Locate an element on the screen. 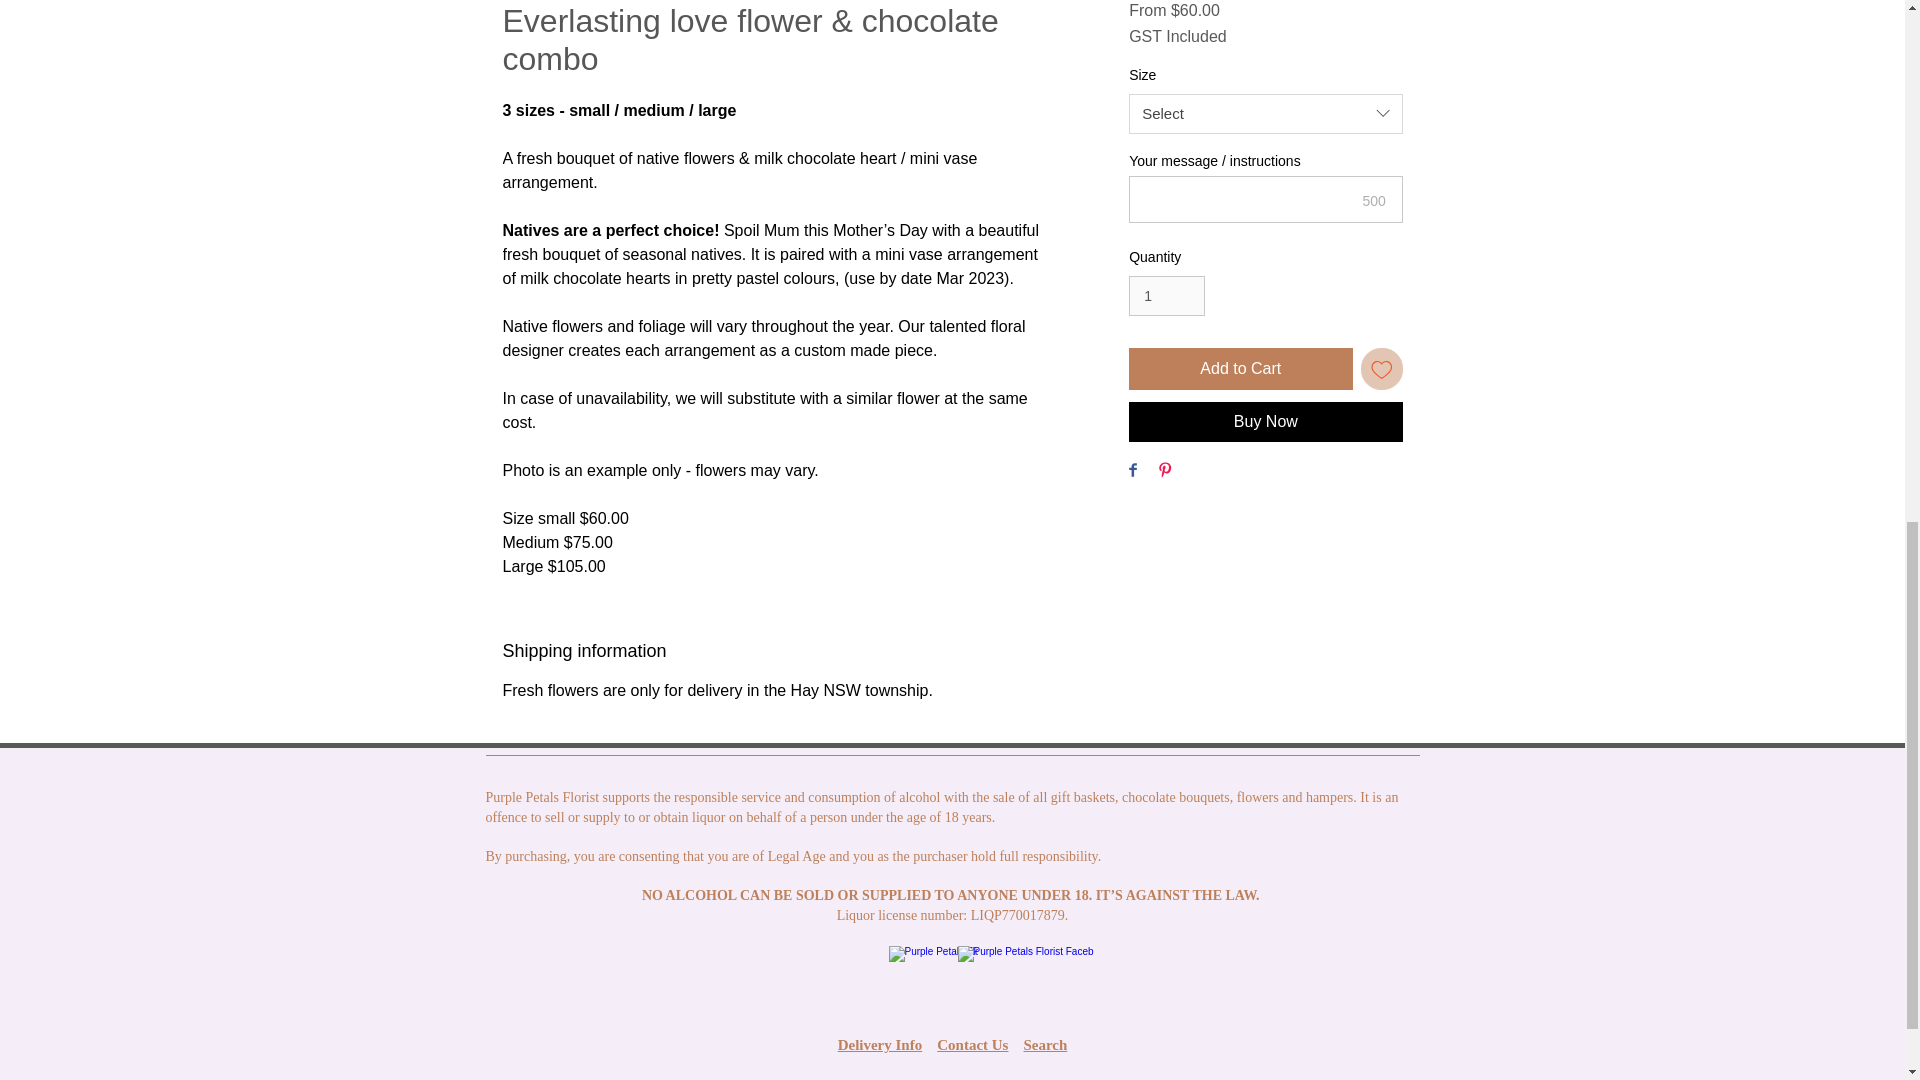  Add to Cart is located at coordinates (1240, 368).